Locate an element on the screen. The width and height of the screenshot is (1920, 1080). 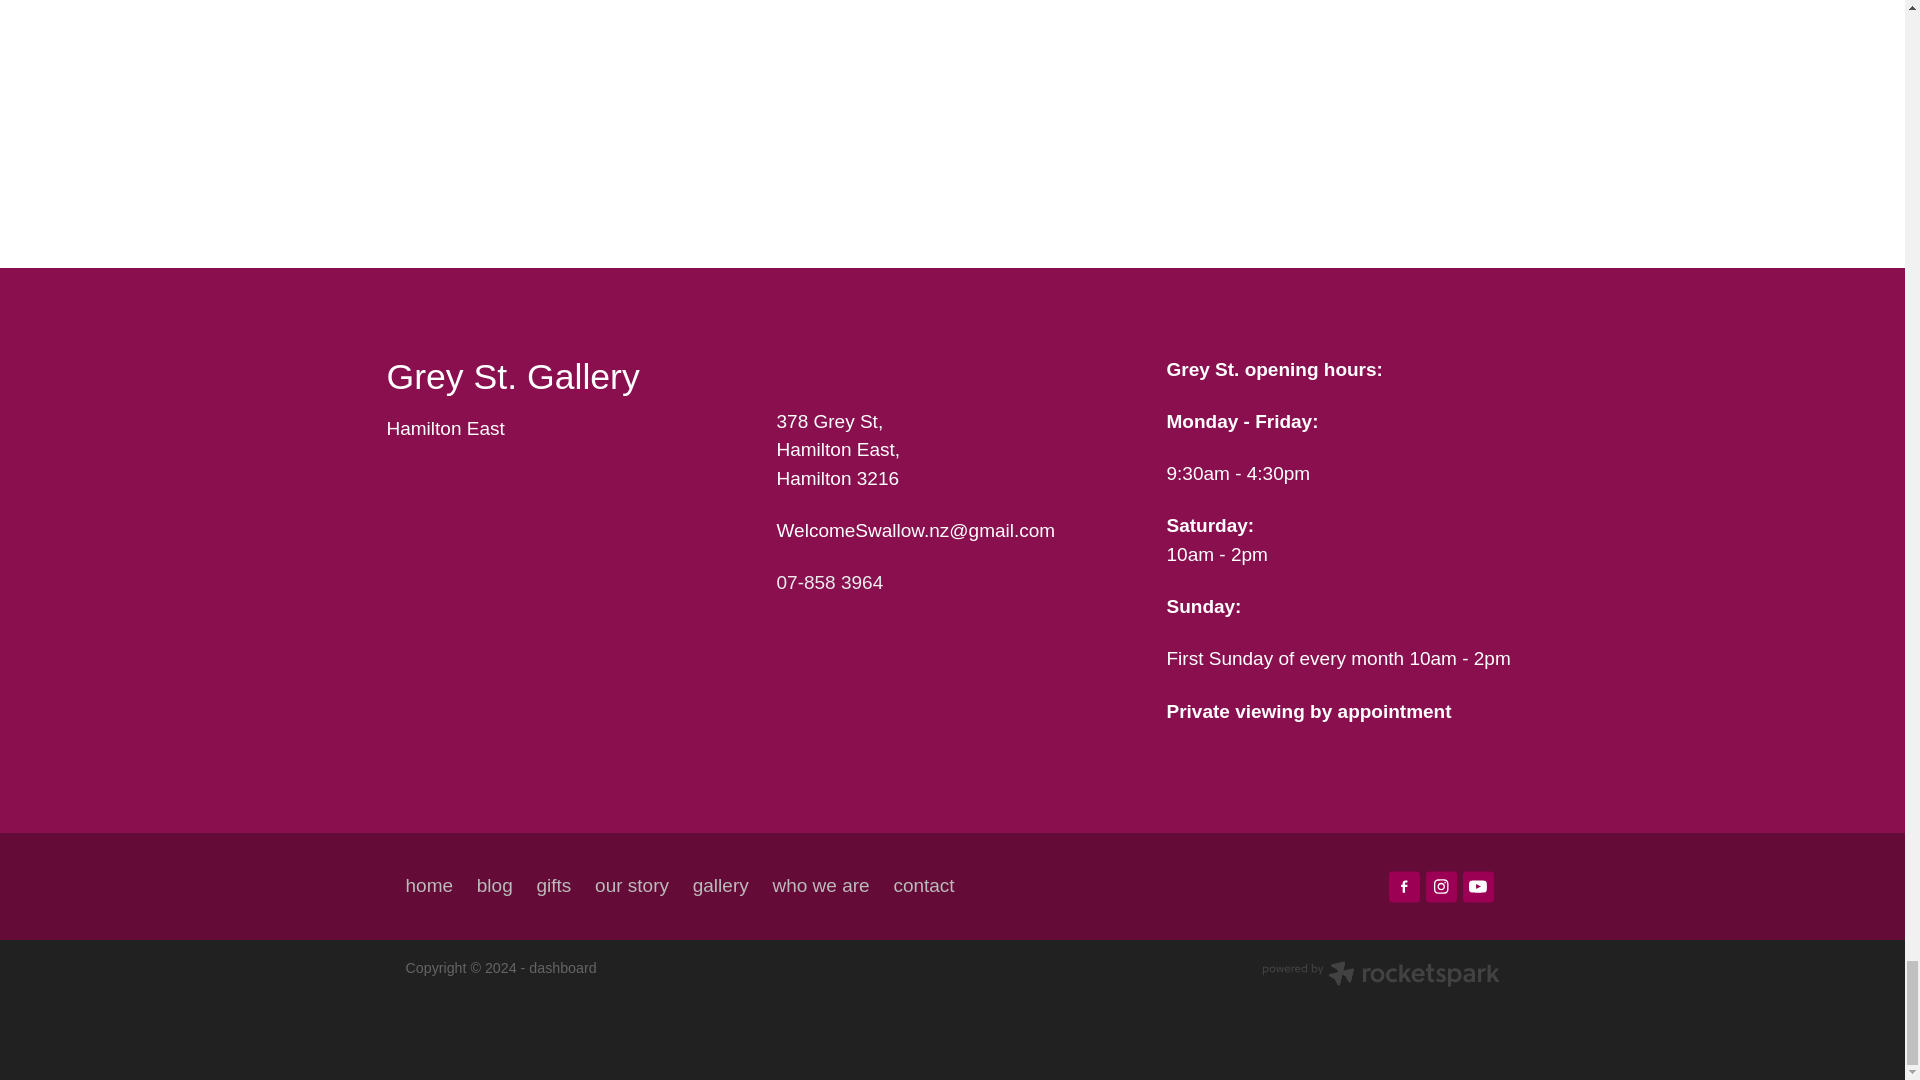
07-858 3964 is located at coordinates (829, 582).